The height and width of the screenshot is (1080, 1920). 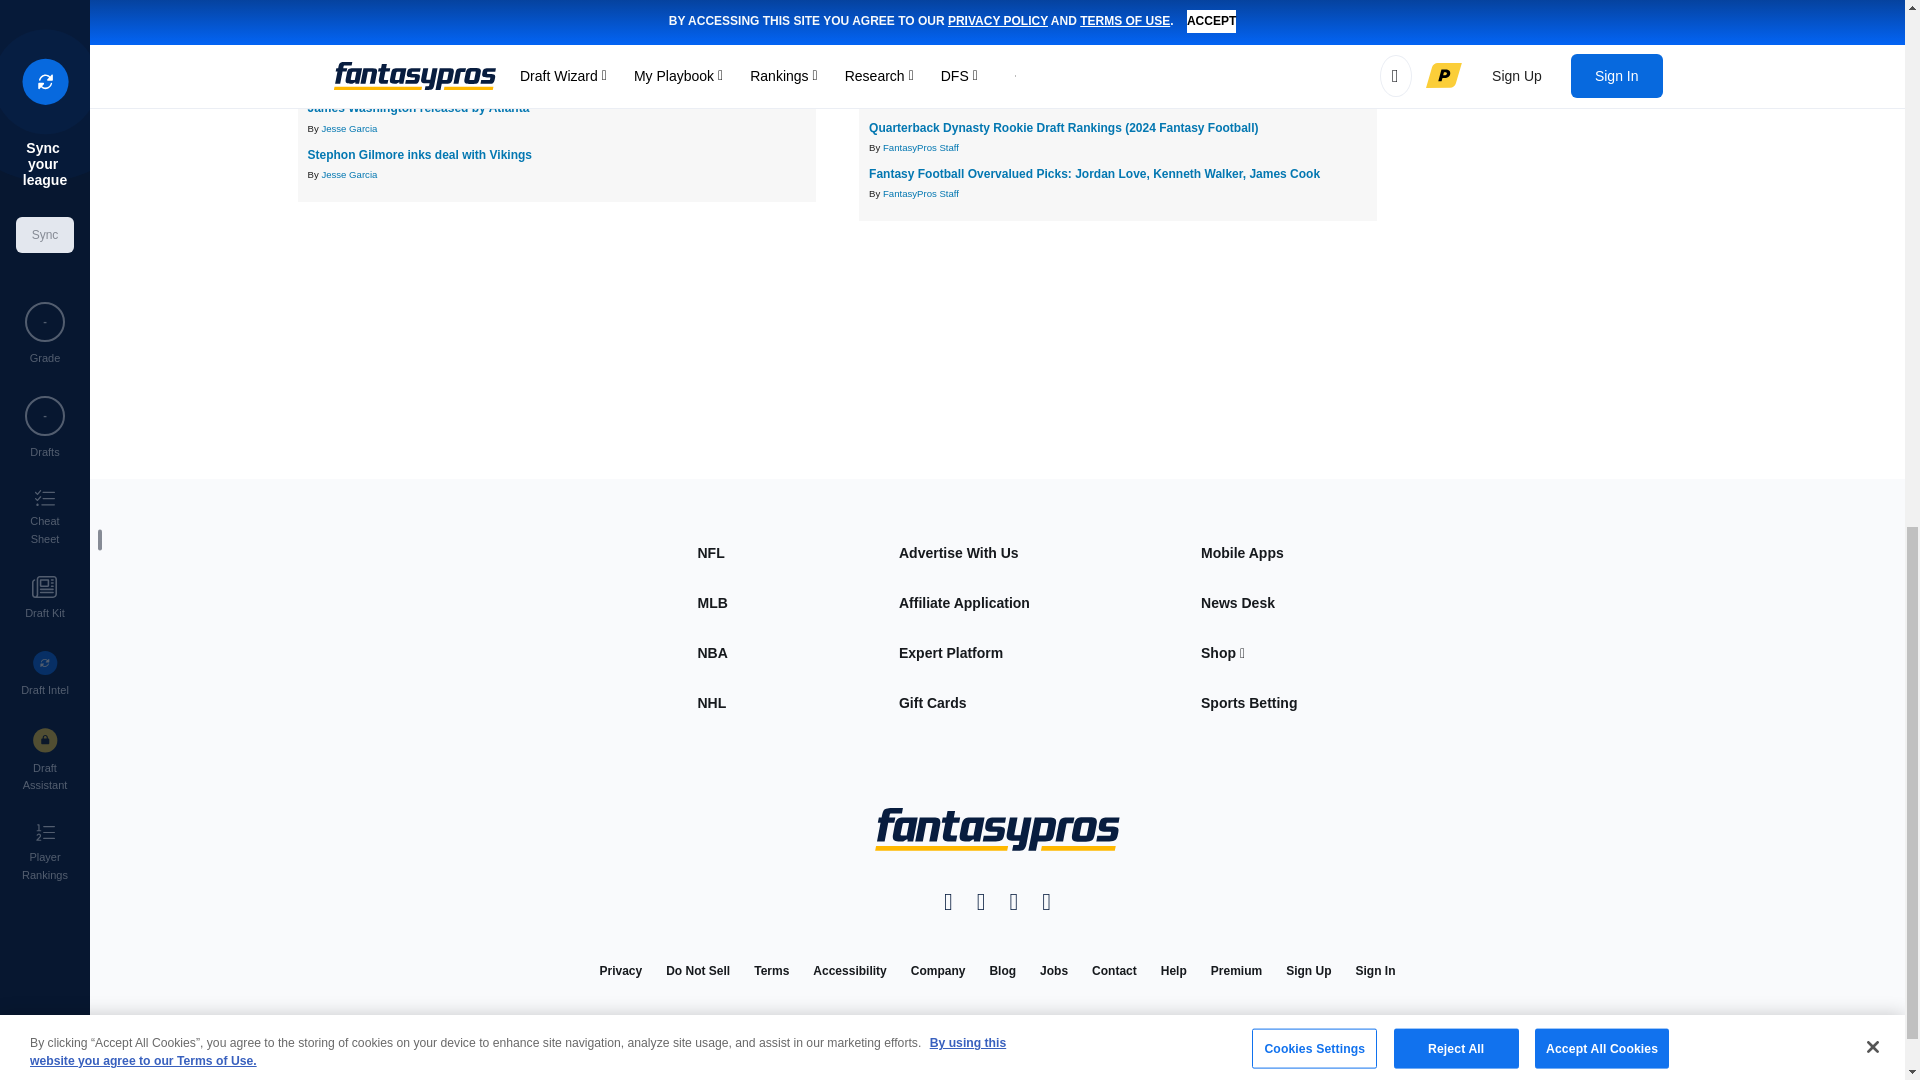 I want to click on Jesse Garcia, so click(x=348, y=174).